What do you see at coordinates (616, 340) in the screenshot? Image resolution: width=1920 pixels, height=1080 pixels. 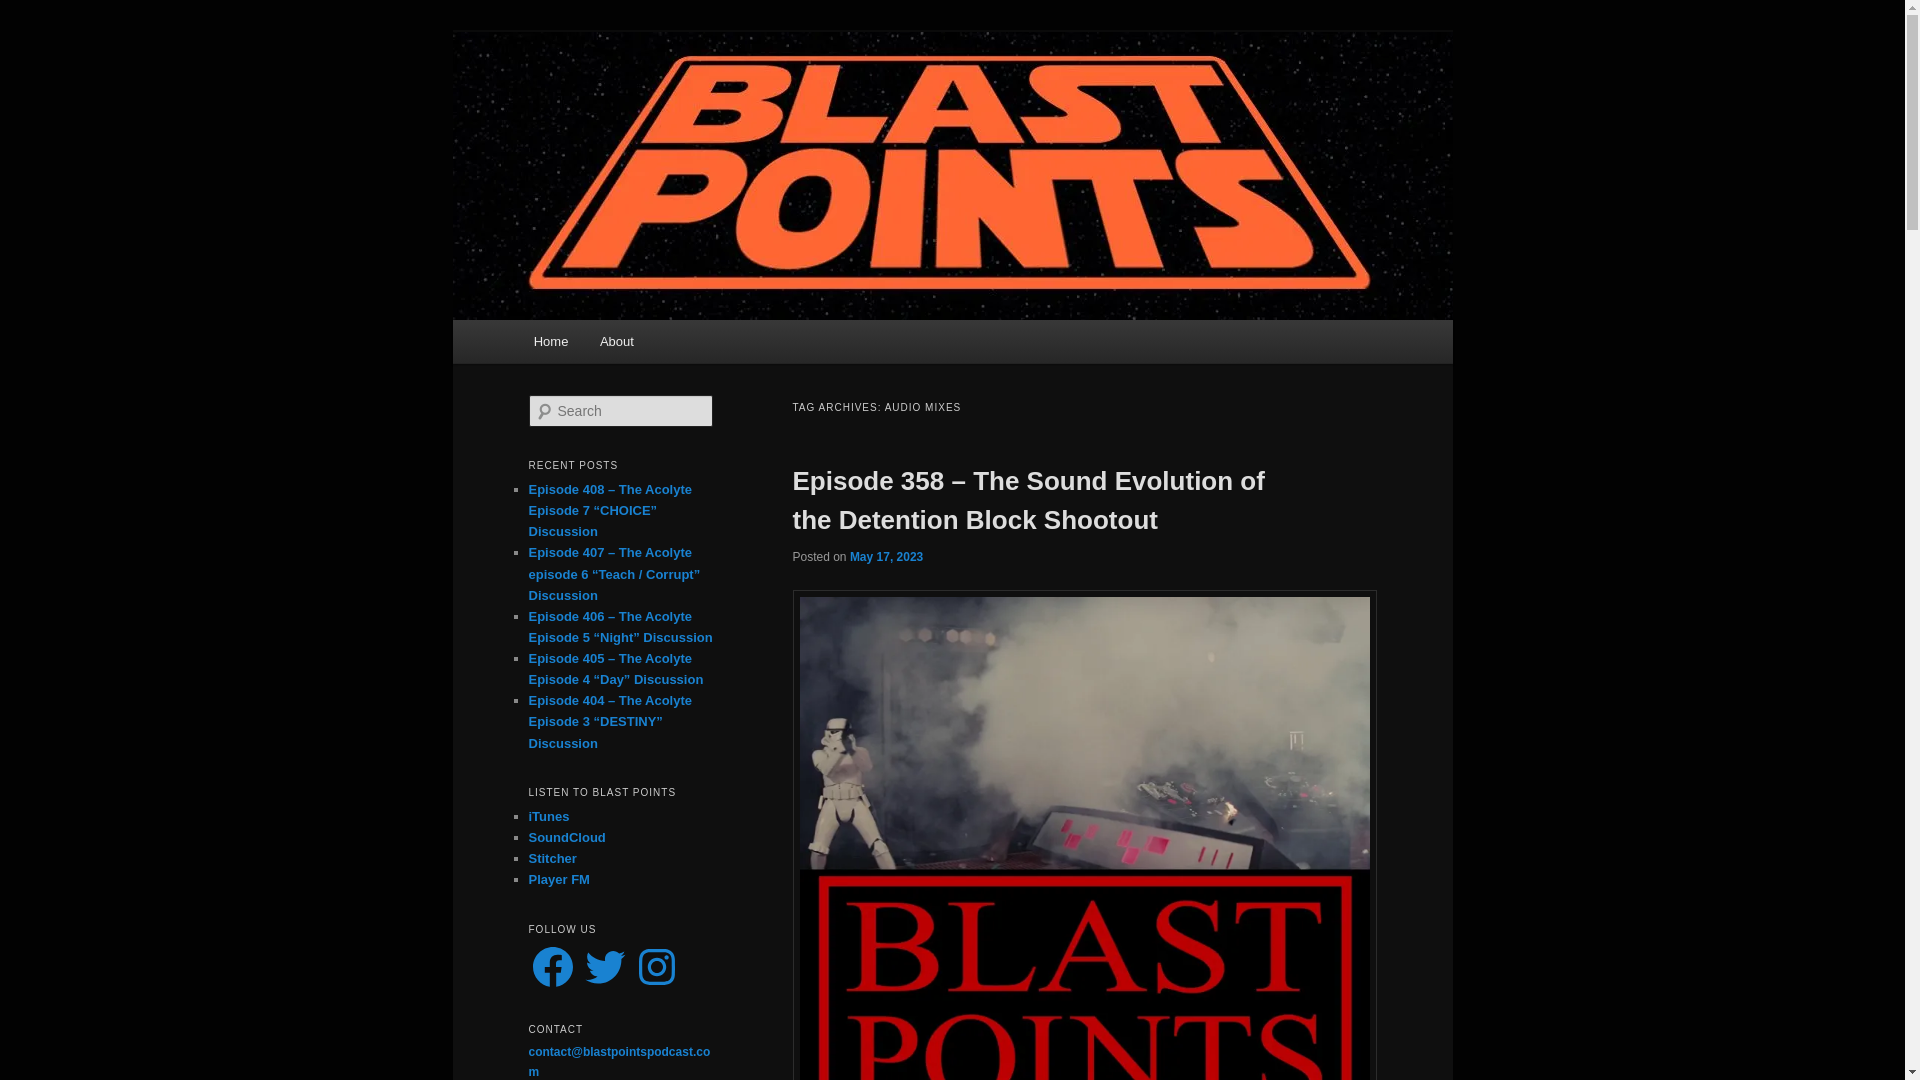 I see `About` at bounding box center [616, 340].